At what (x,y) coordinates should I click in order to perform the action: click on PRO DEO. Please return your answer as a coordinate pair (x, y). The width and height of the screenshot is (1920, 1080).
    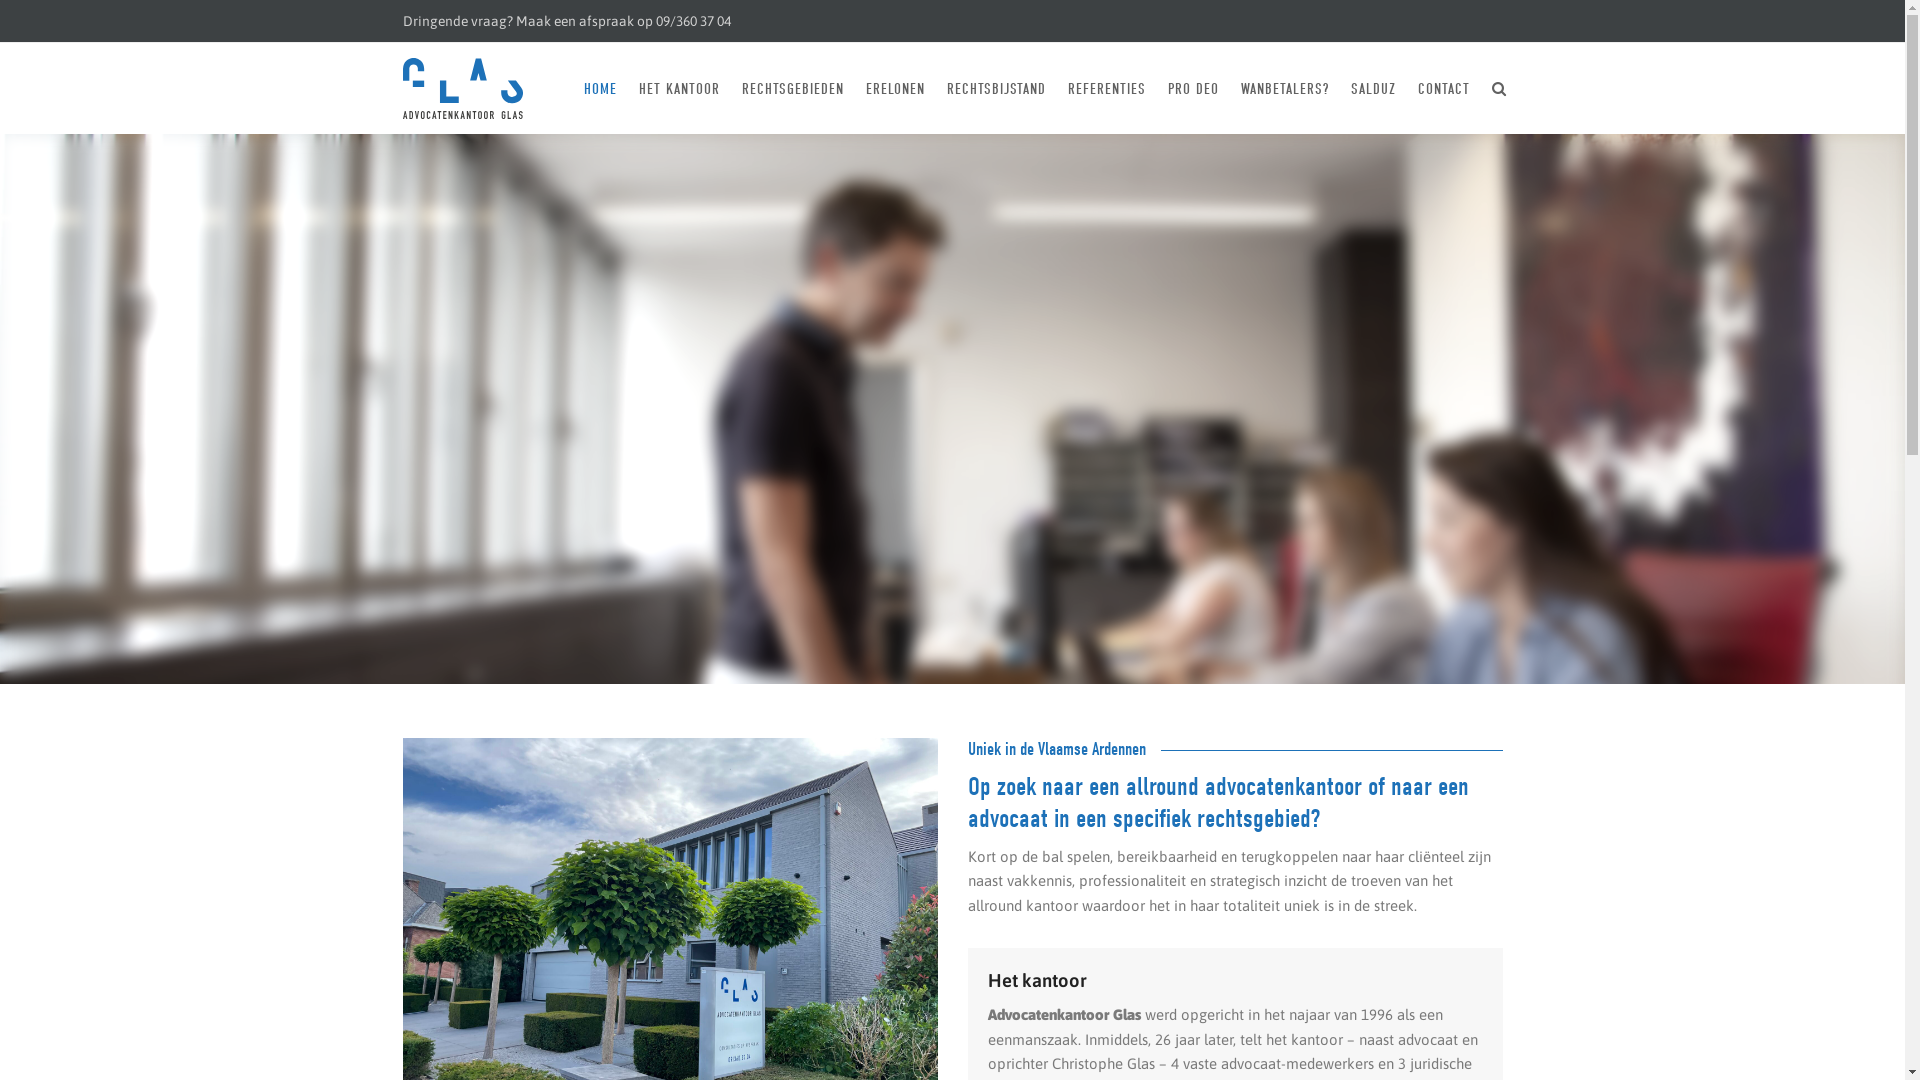
    Looking at the image, I should click on (1192, 89).